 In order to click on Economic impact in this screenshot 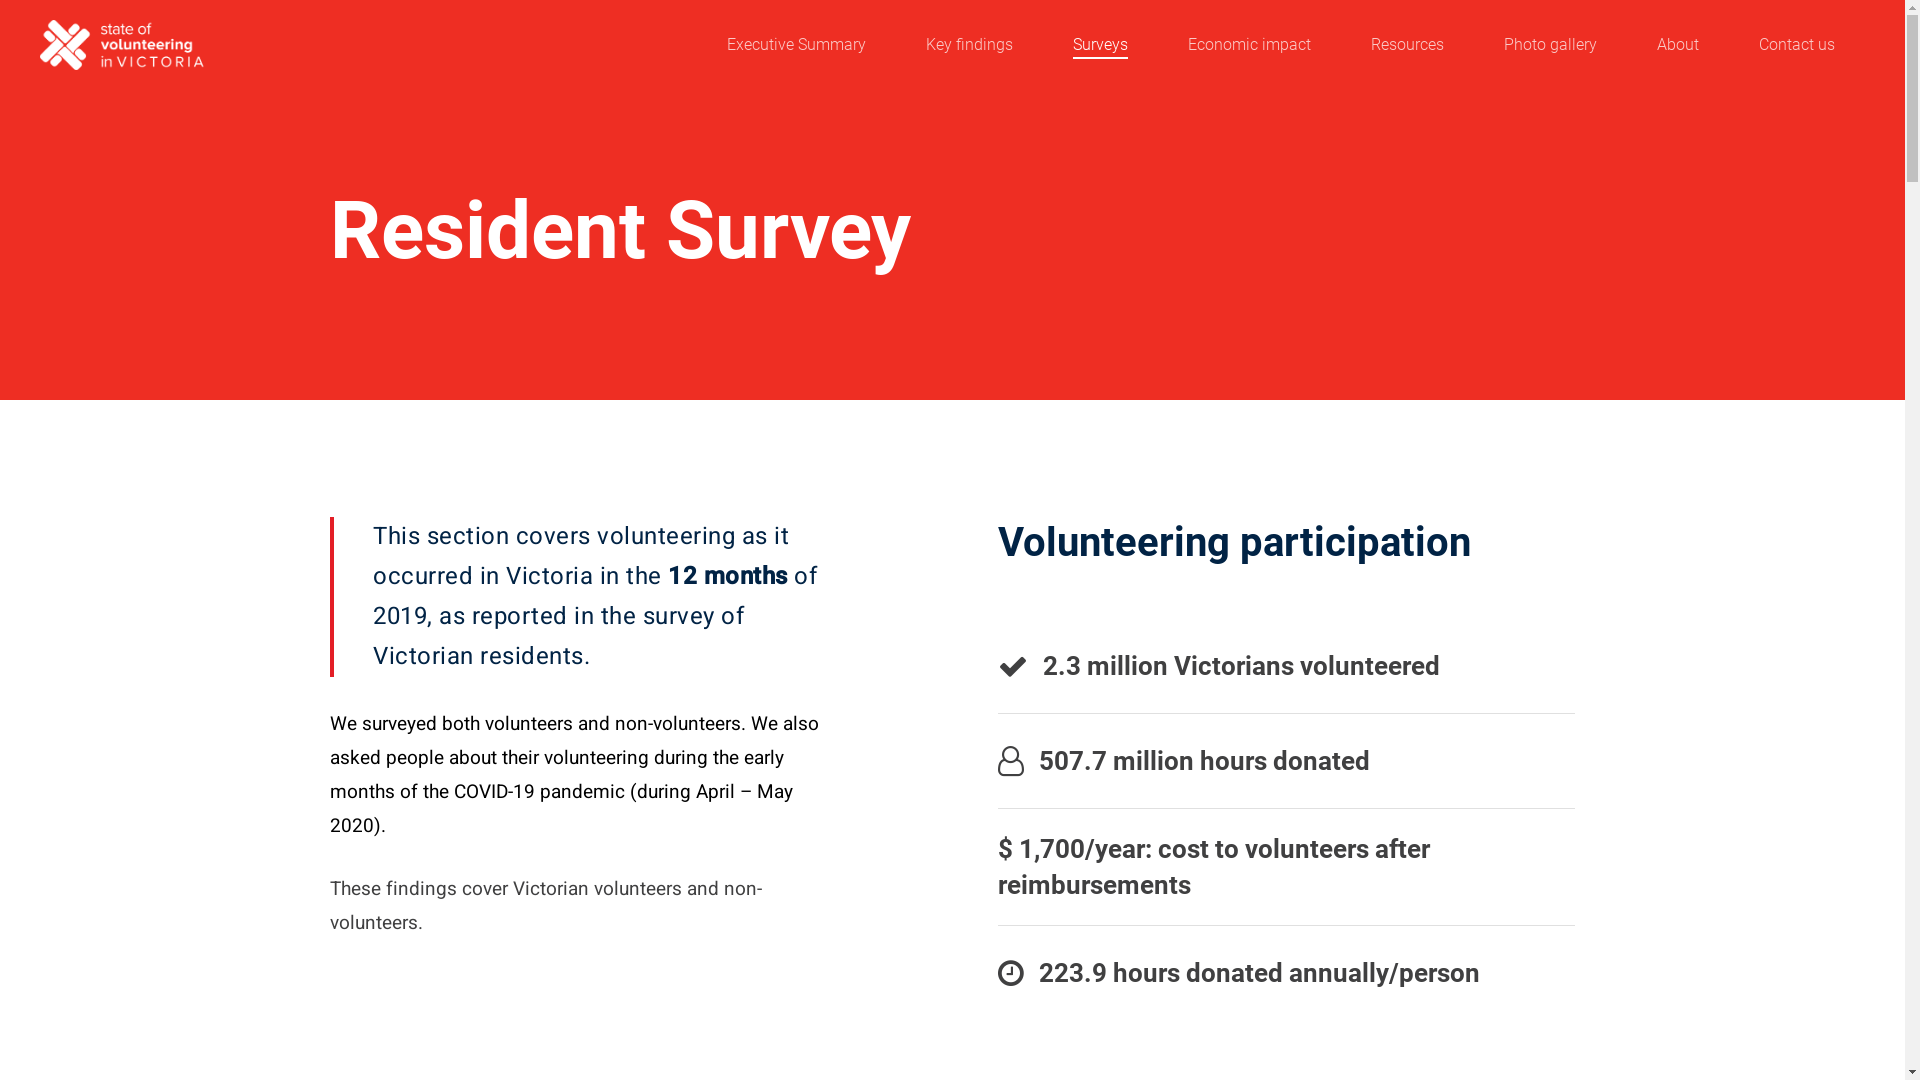, I will do `click(1250, 45)`.